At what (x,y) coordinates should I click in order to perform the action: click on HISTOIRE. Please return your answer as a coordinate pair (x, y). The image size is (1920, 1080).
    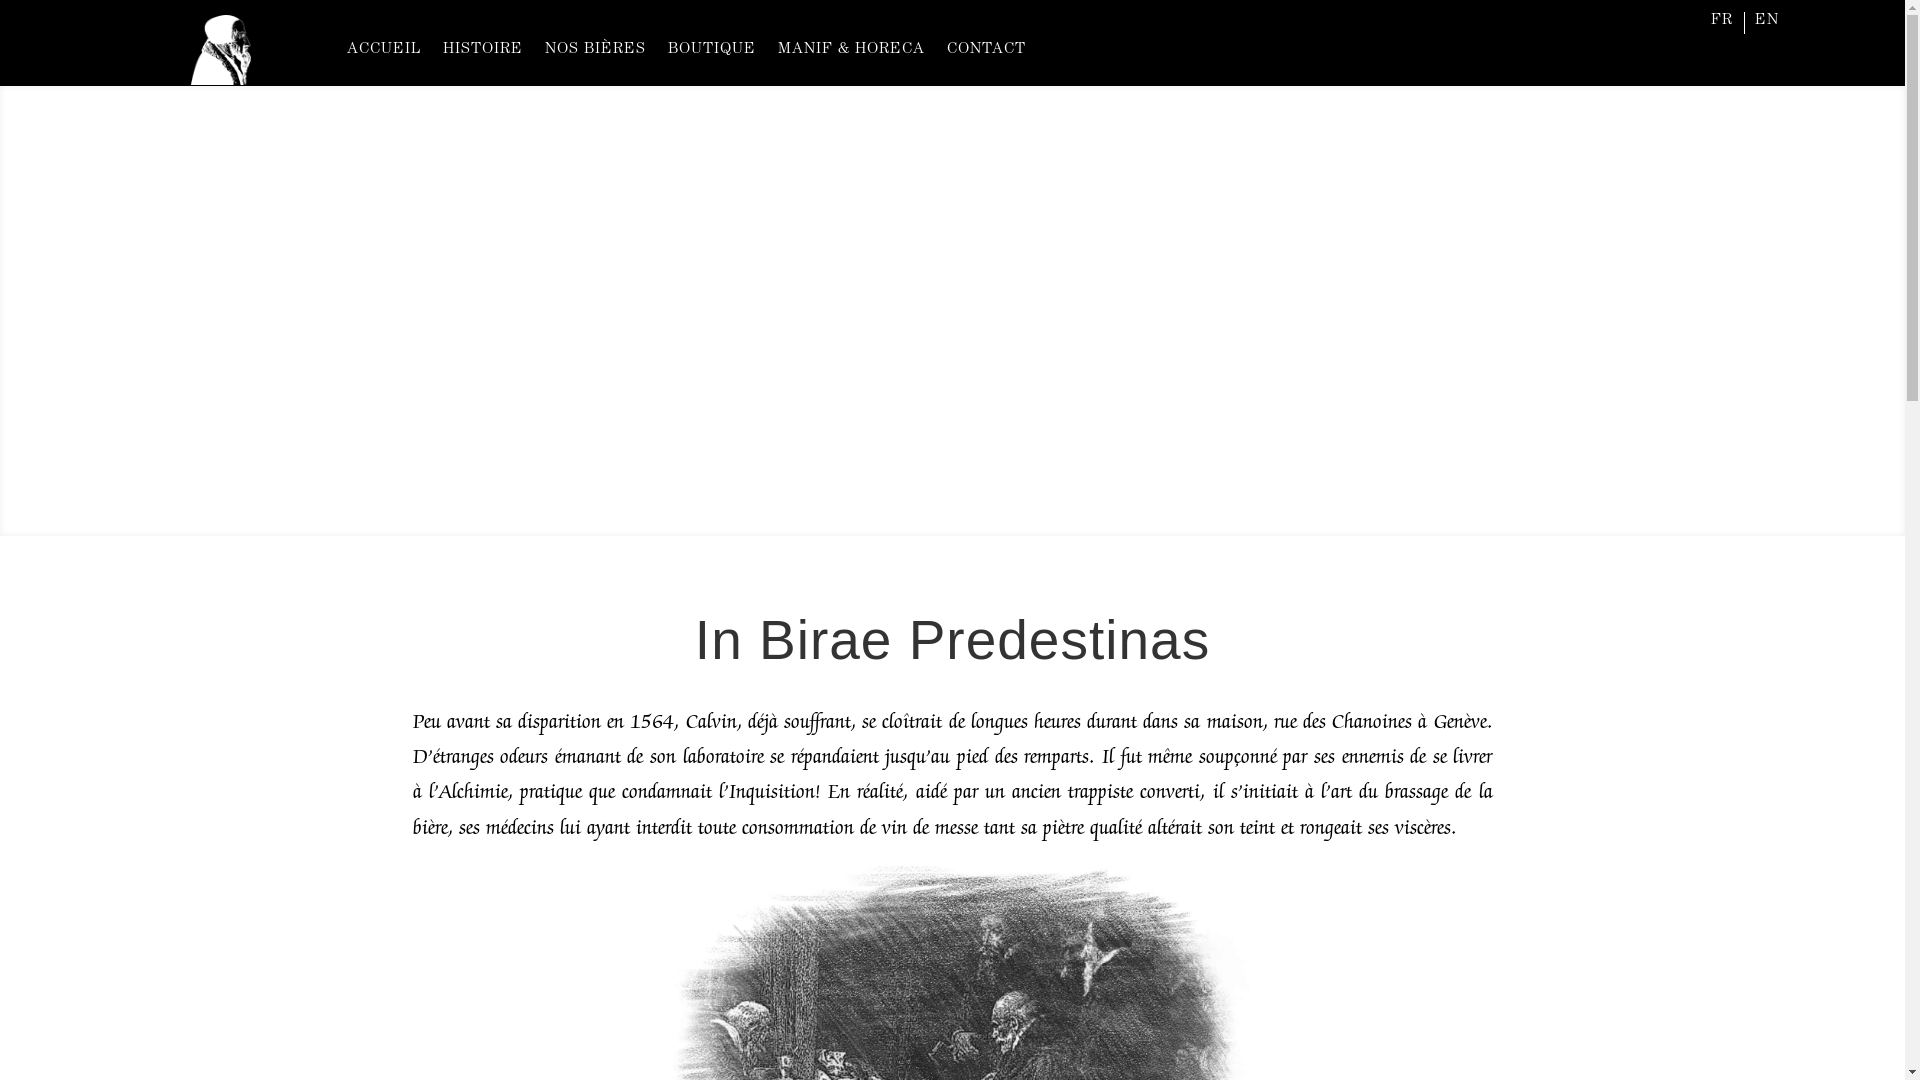
    Looking at the image, I should click on (483, 50).